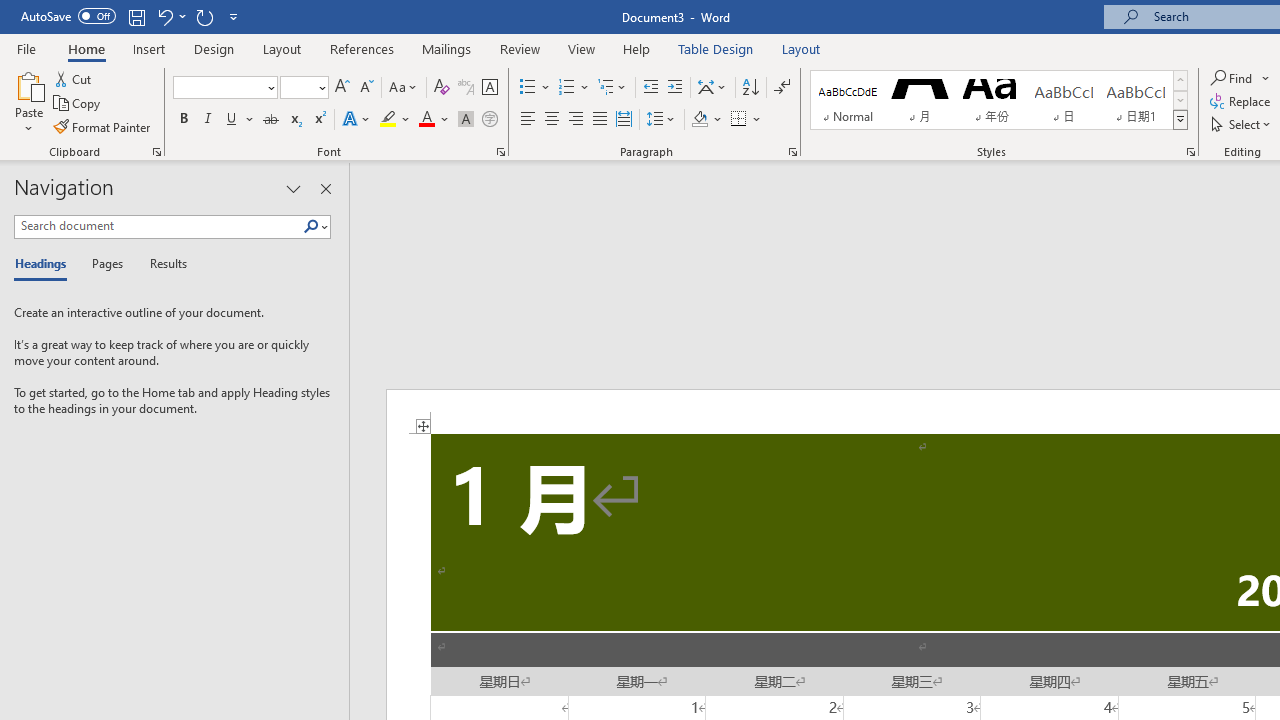  I want to click on Align Right, so click(576, 120).